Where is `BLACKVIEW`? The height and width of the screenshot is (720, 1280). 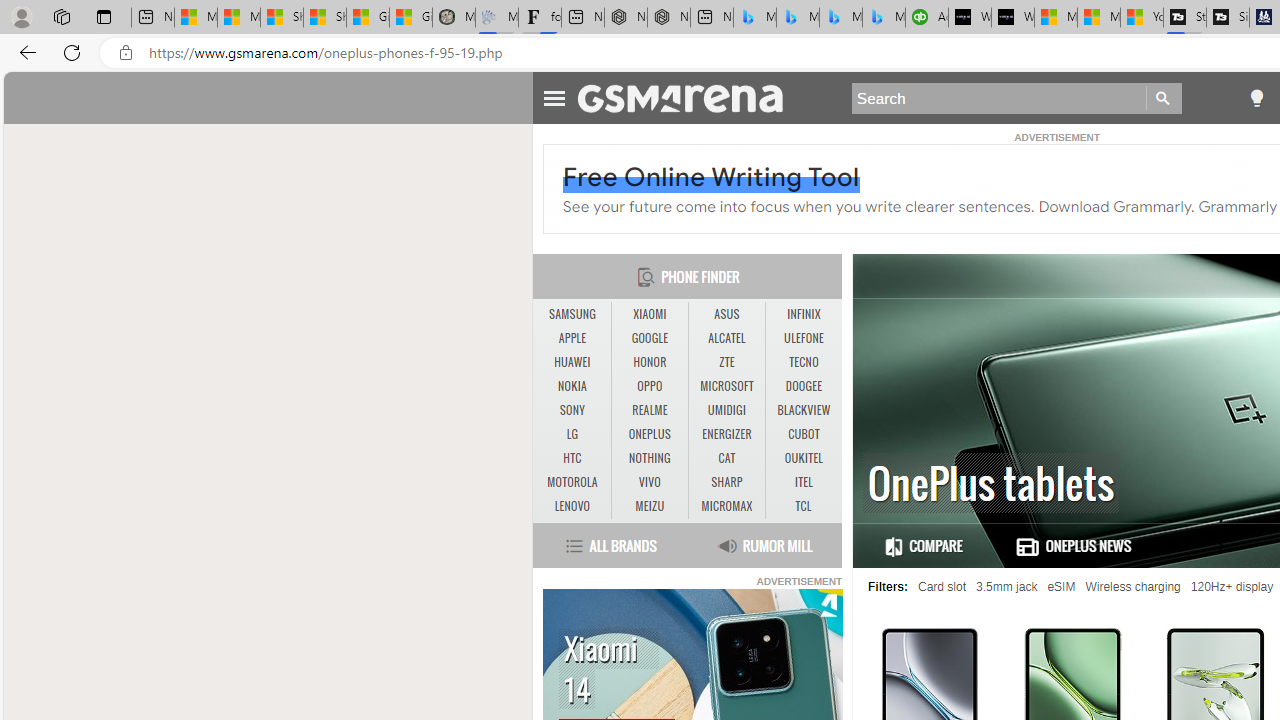
BLACKVIEW is located at coordinates (804, 411).